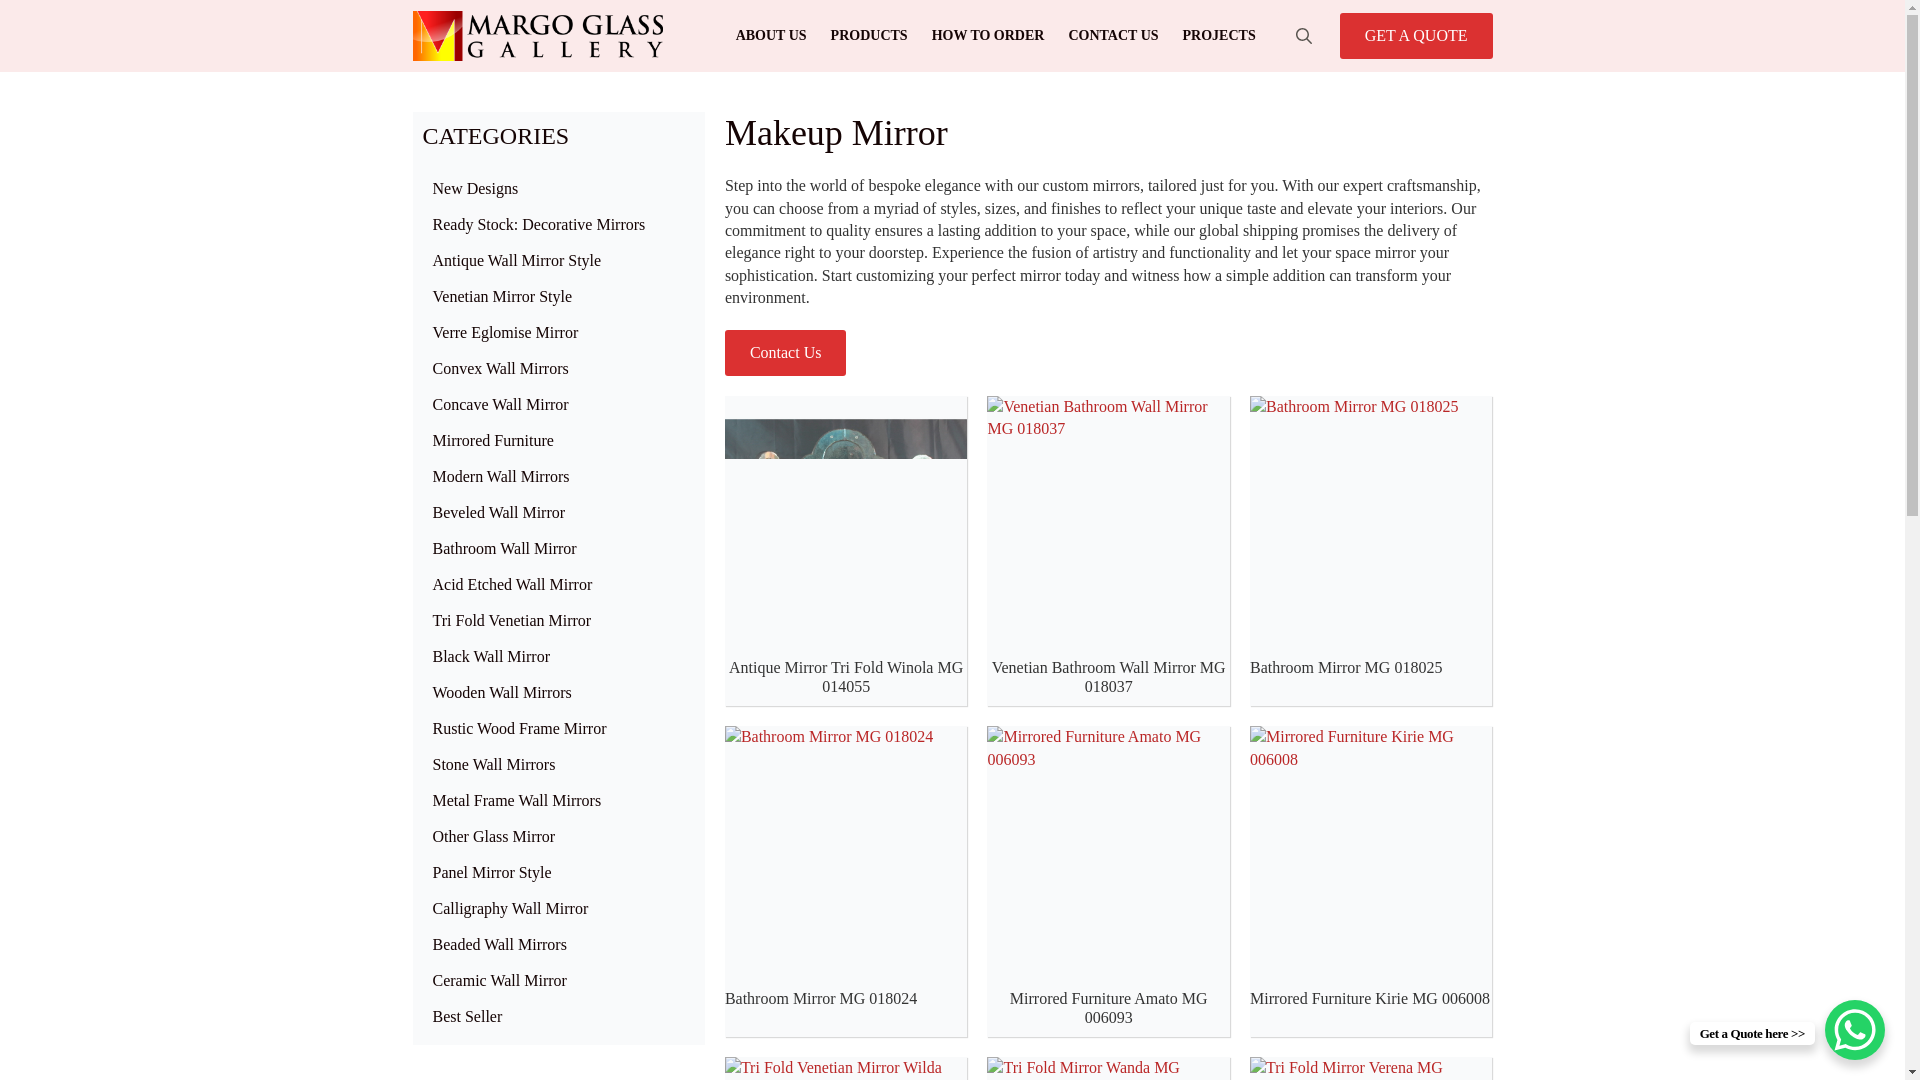 Image resolution: width=1920 pixels, height=1080 pixels. Describe the element at coordinates (1219, 36) in the screenshot. I see `PROJECTS` at that location.